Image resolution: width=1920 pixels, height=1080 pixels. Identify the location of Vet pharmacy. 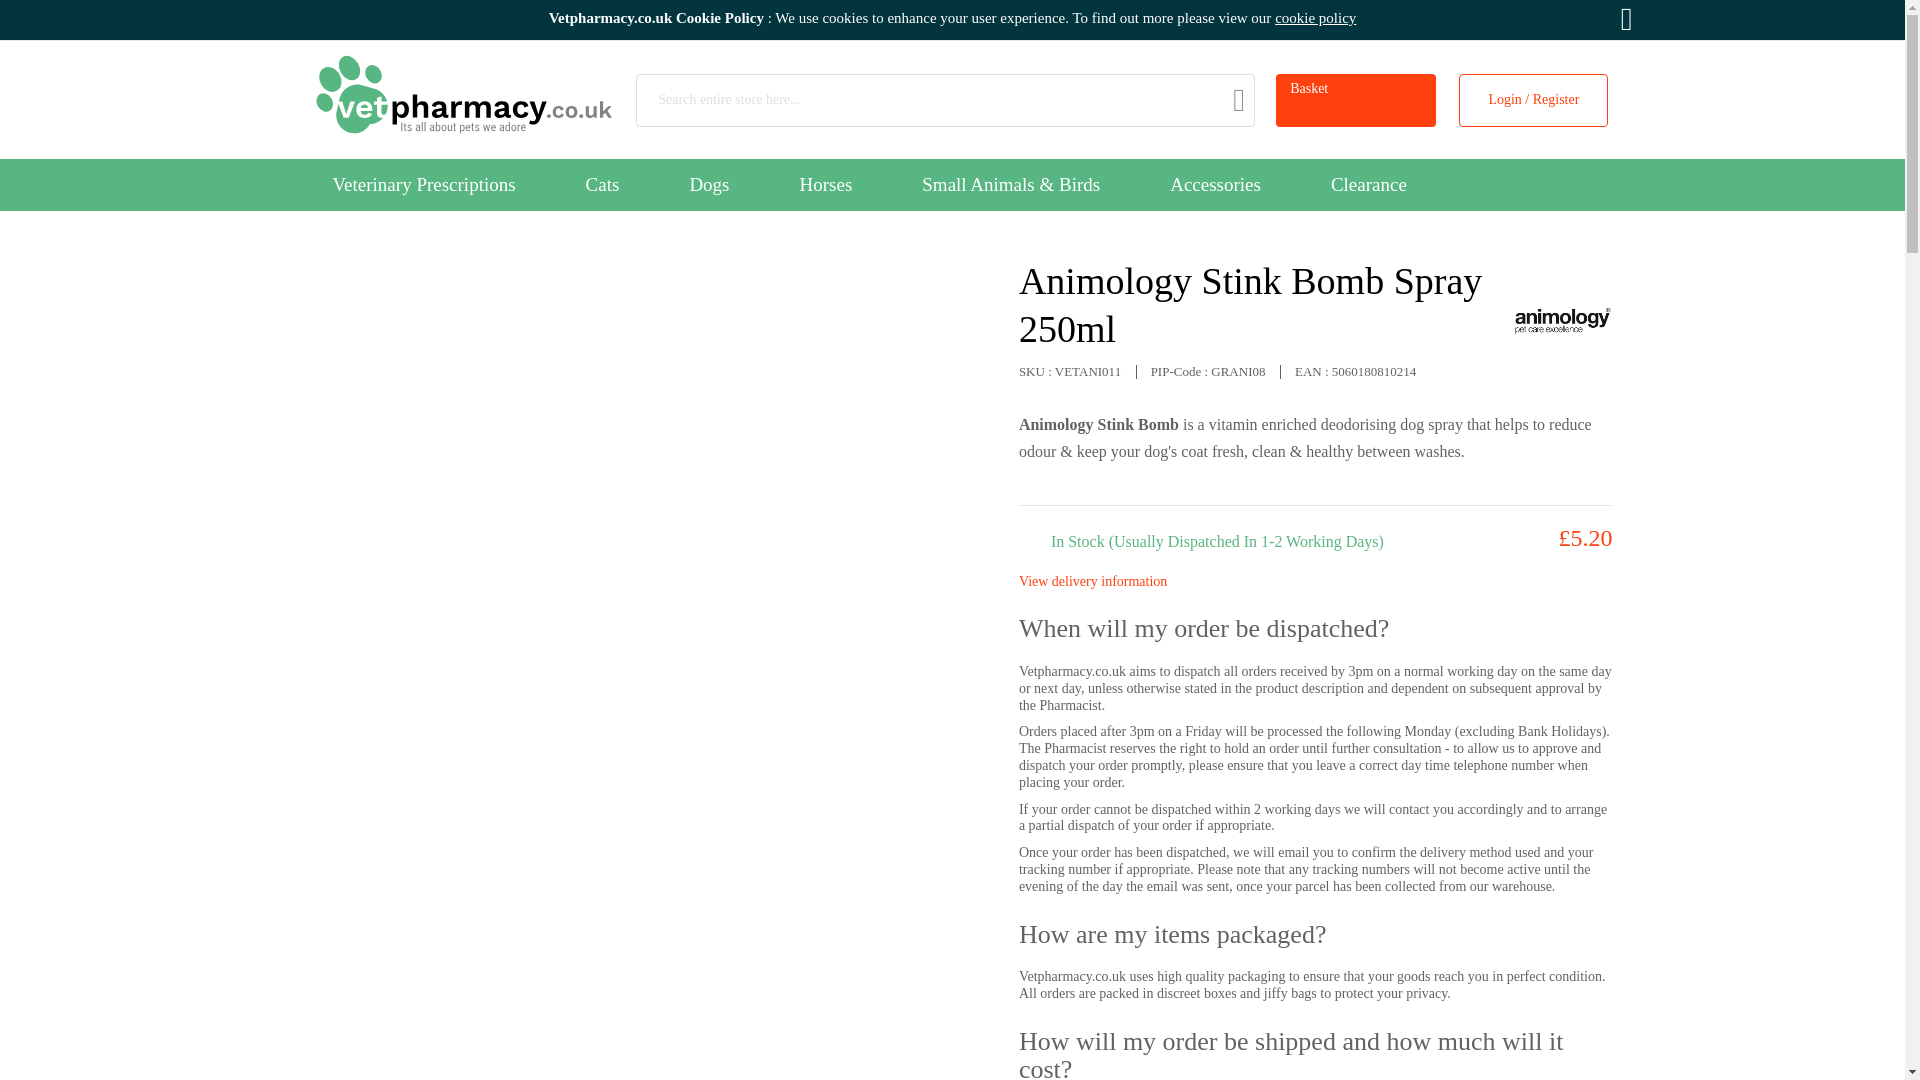
(437, 92).